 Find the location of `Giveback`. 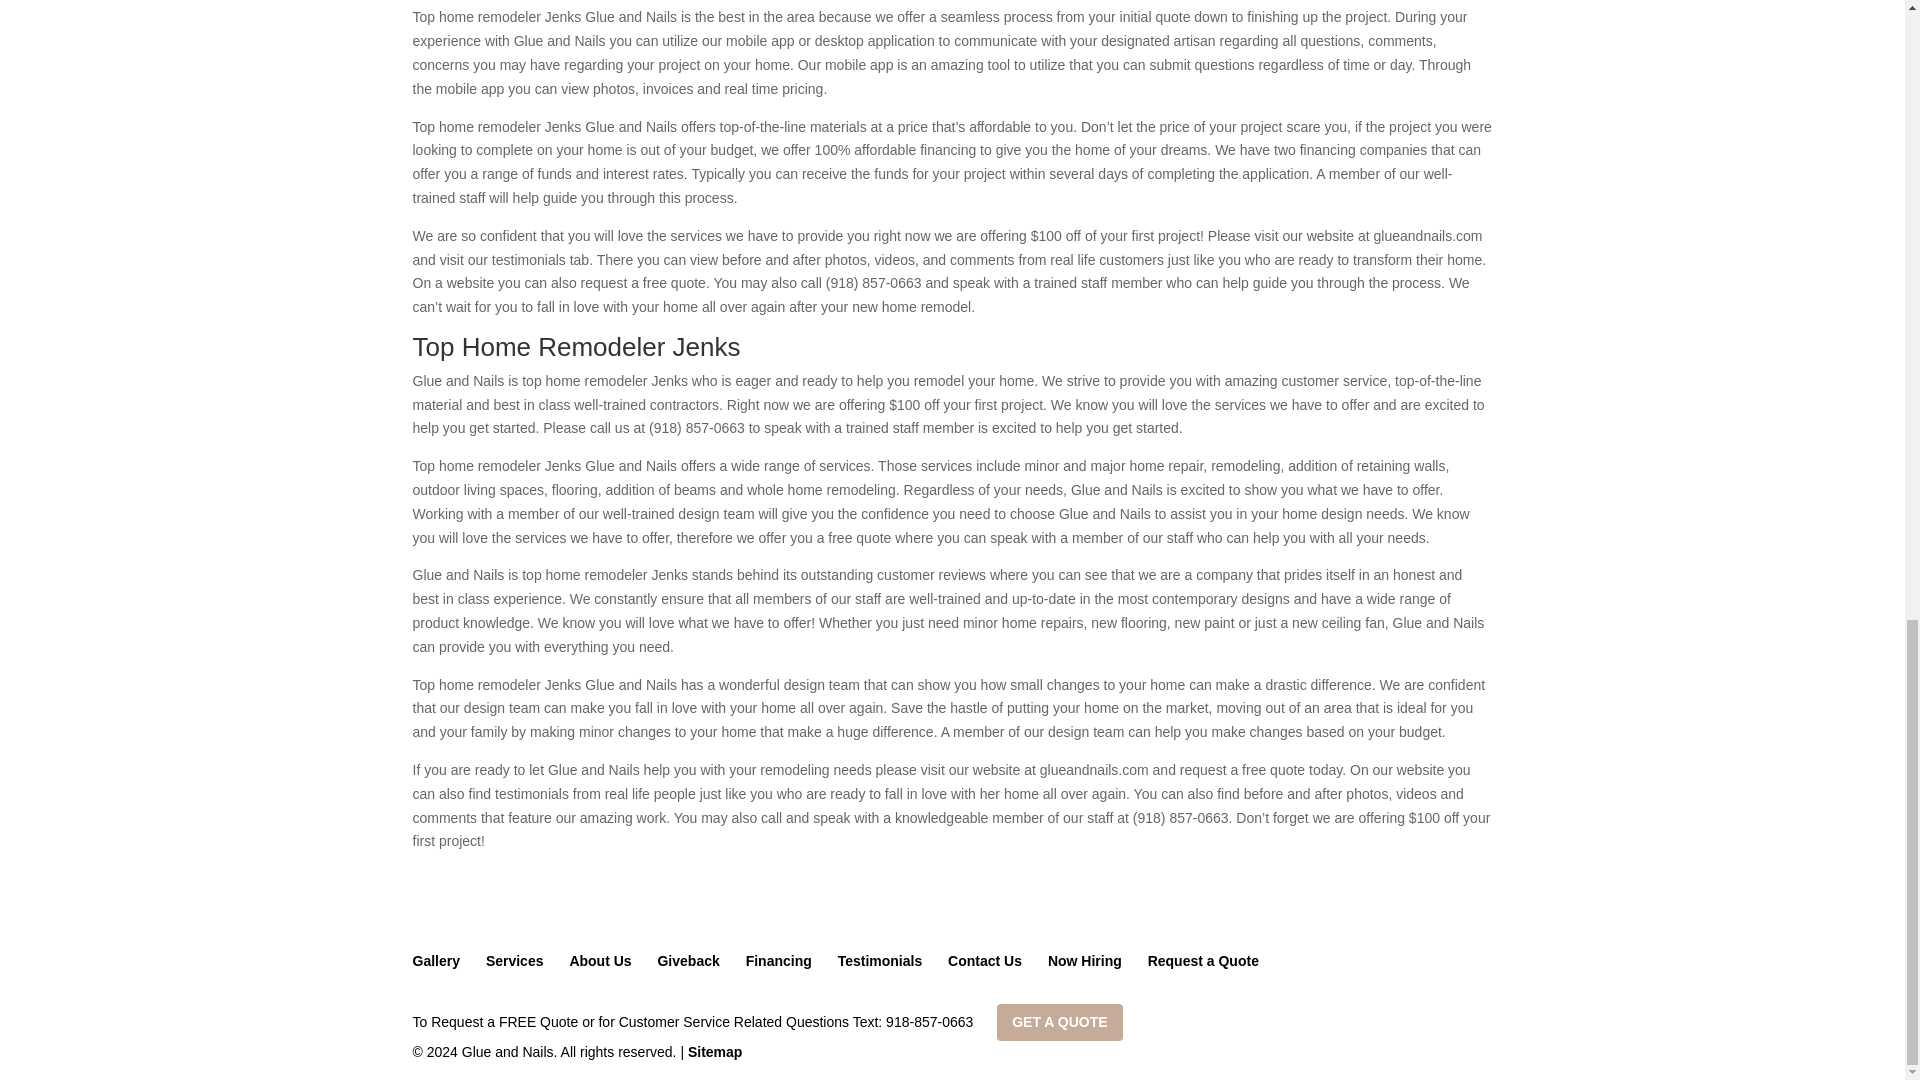

Giveback is located at coordinates (687, 960).